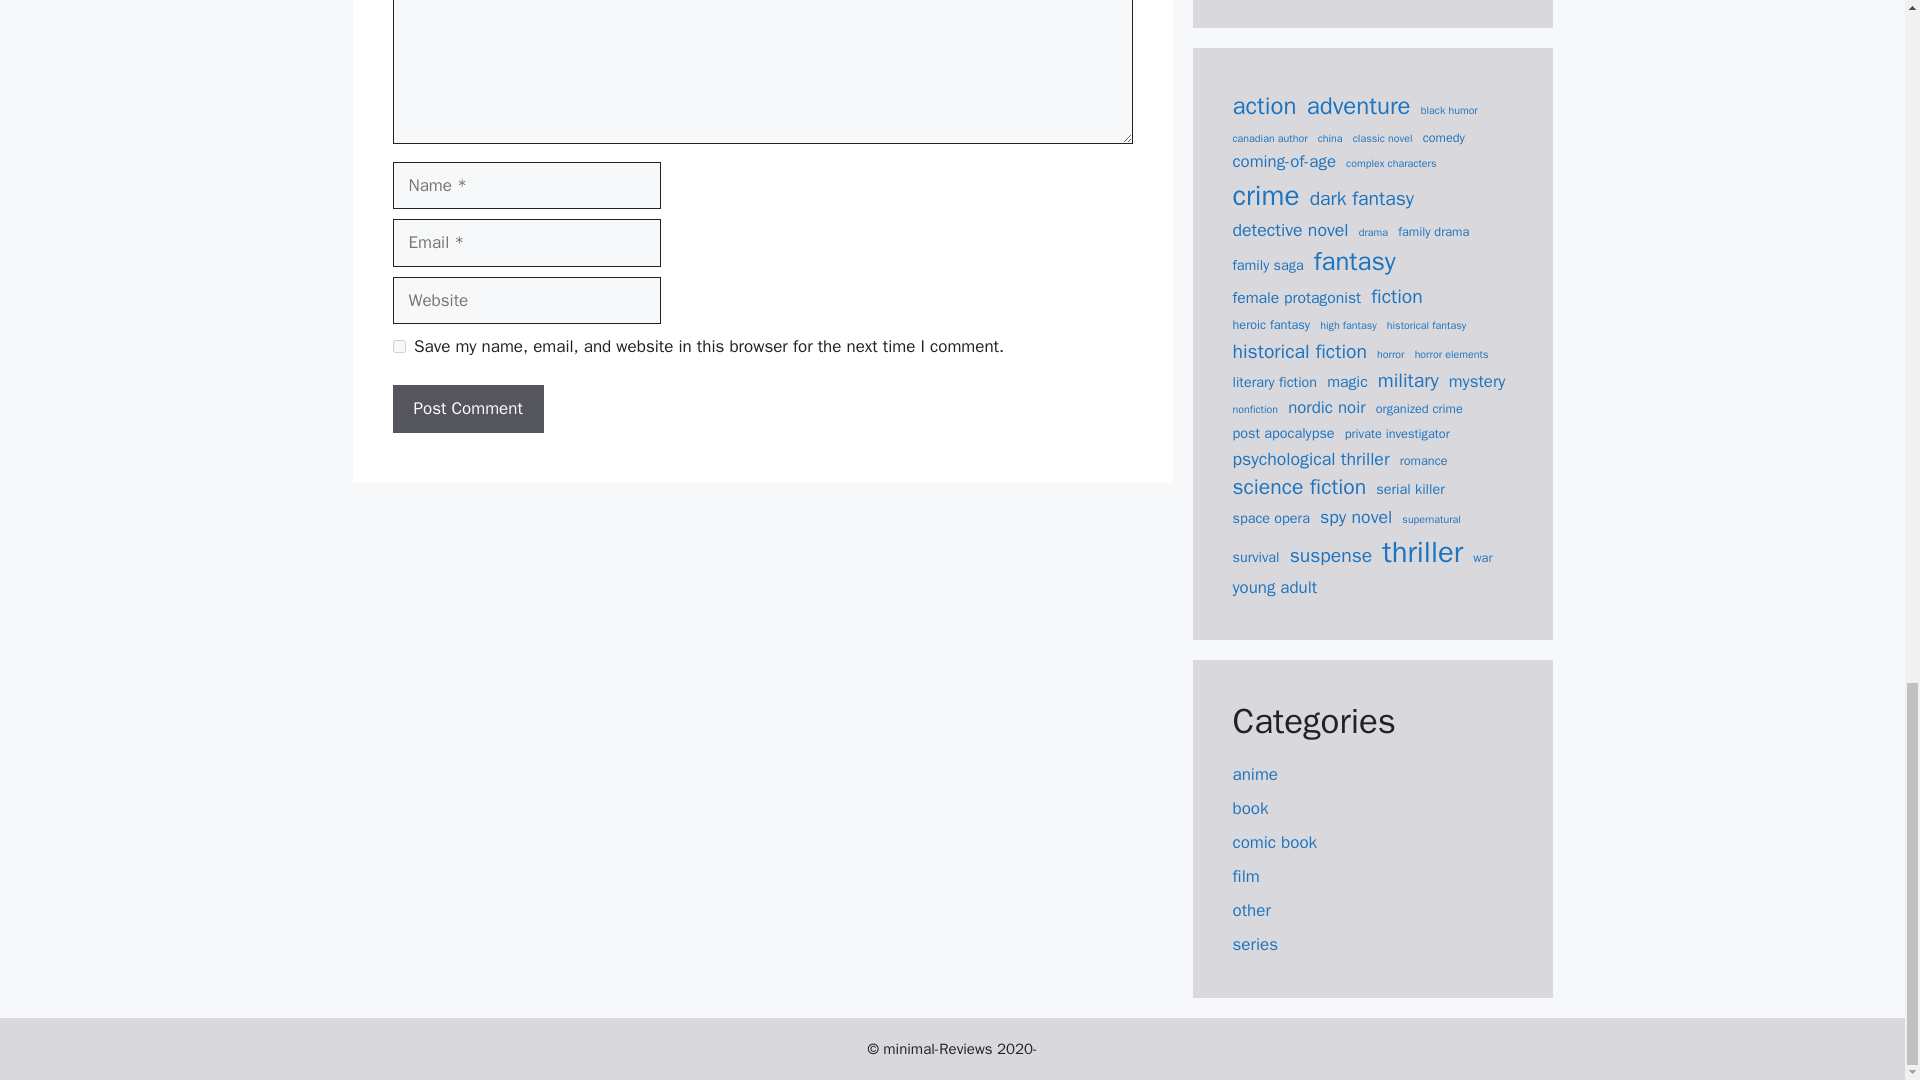 This screenshot has height=1080, width=1920. Describe the element at coordinates (467, 408) in the screenshot. I see `Post Comment` at that location.